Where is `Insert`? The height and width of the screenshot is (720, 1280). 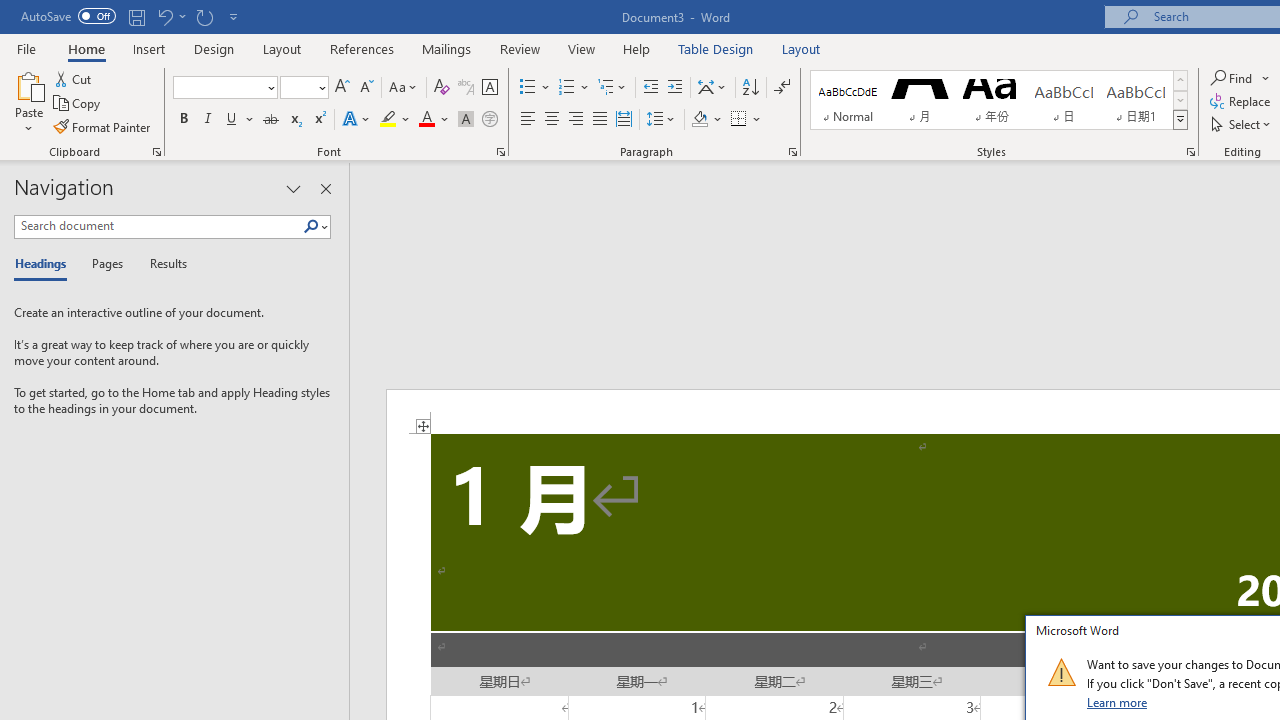 Insert is located at coordinates (150, 48).